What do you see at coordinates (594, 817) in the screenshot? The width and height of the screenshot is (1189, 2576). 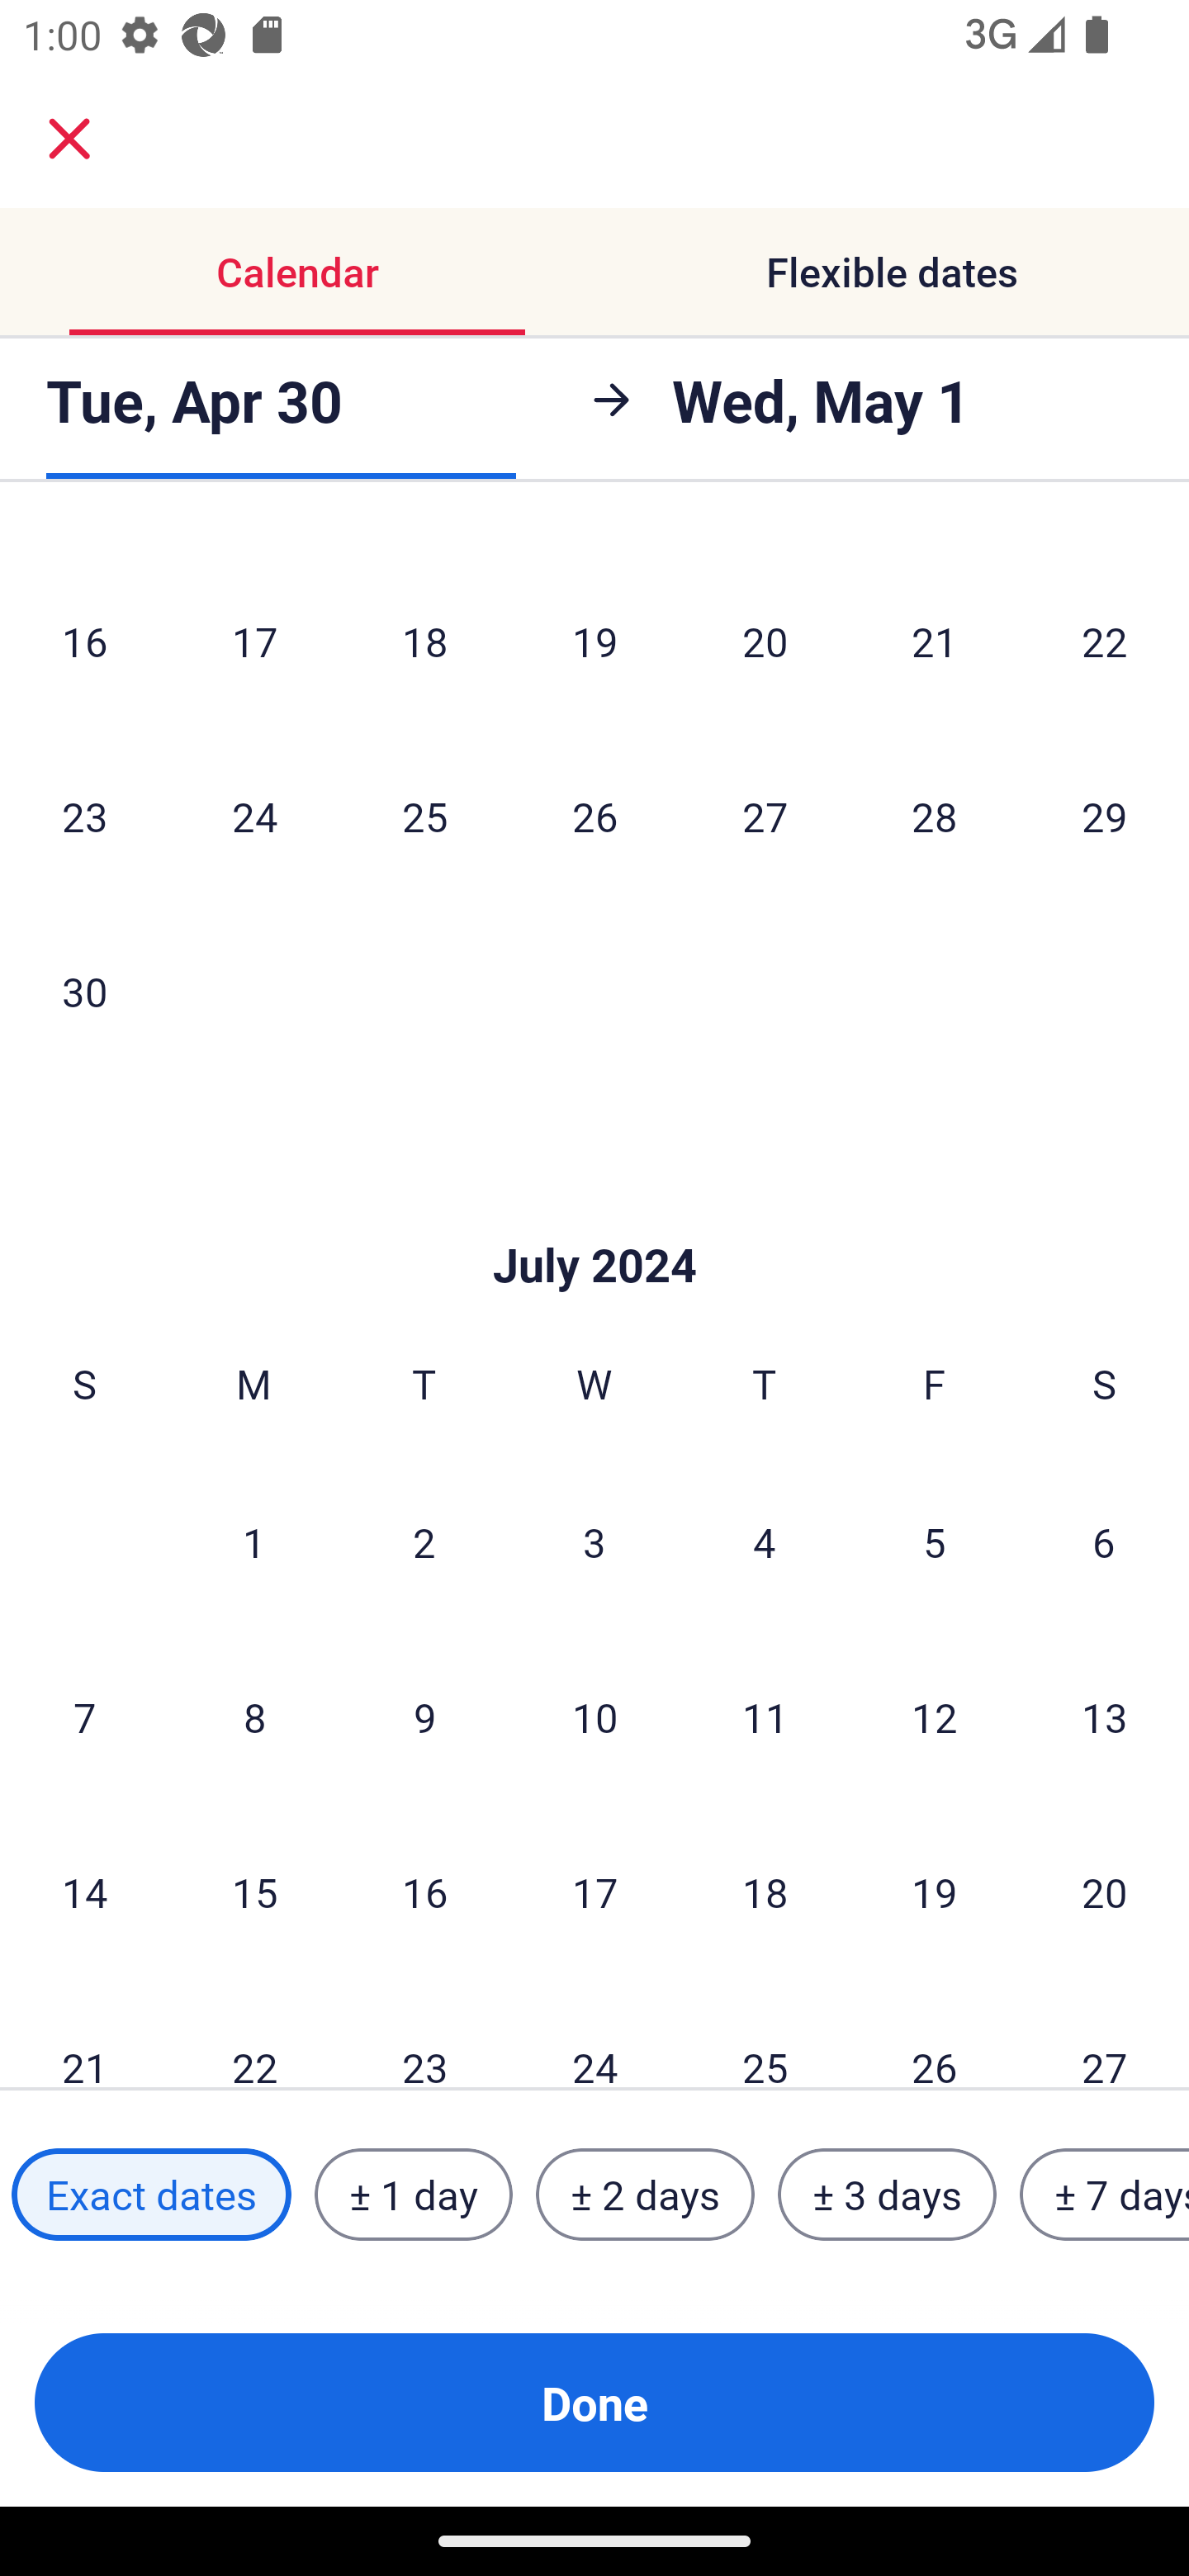 I see `26 Wednesday, June 26, 2024` at bounding box center [594, 817].